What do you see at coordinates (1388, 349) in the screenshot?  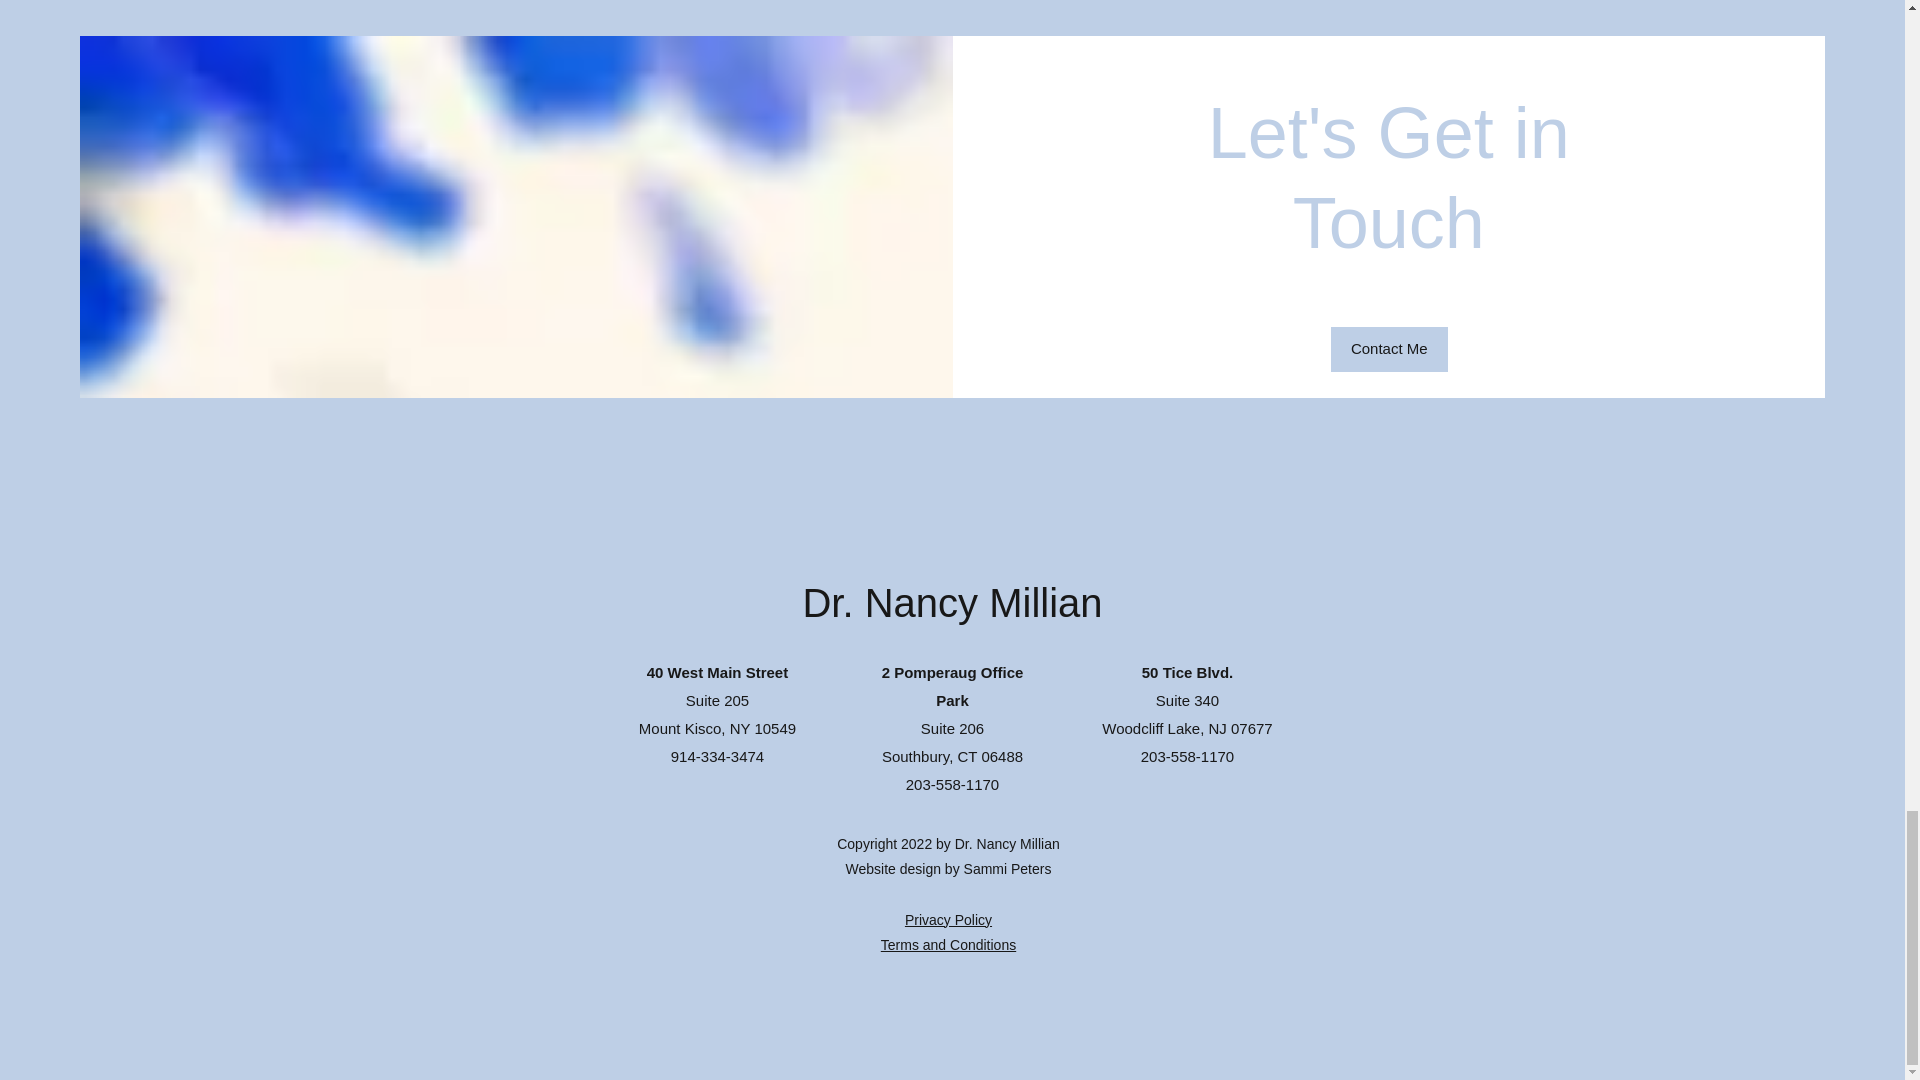 I see `Contact Me` at bounding box center [1388, 349].